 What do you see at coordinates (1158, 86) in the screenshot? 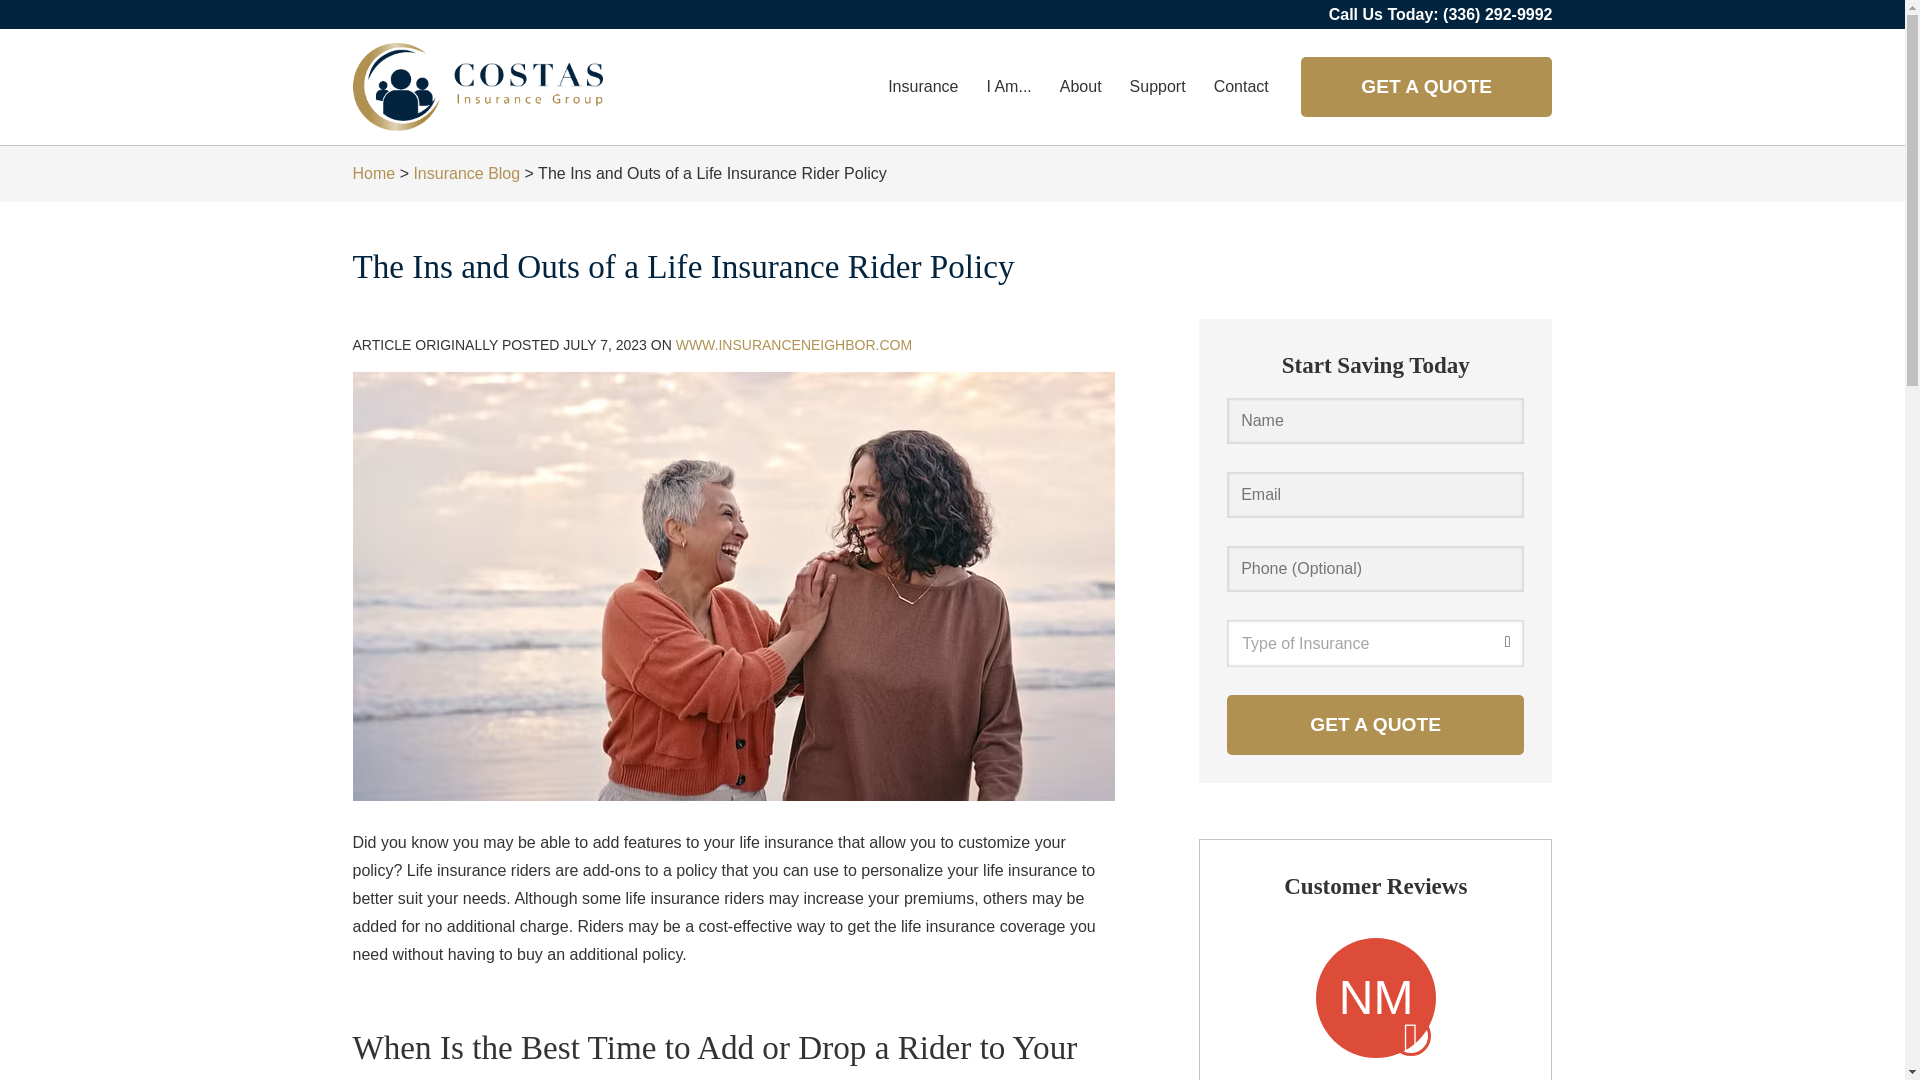
I see `Support` at bounding box center [1158, 86].